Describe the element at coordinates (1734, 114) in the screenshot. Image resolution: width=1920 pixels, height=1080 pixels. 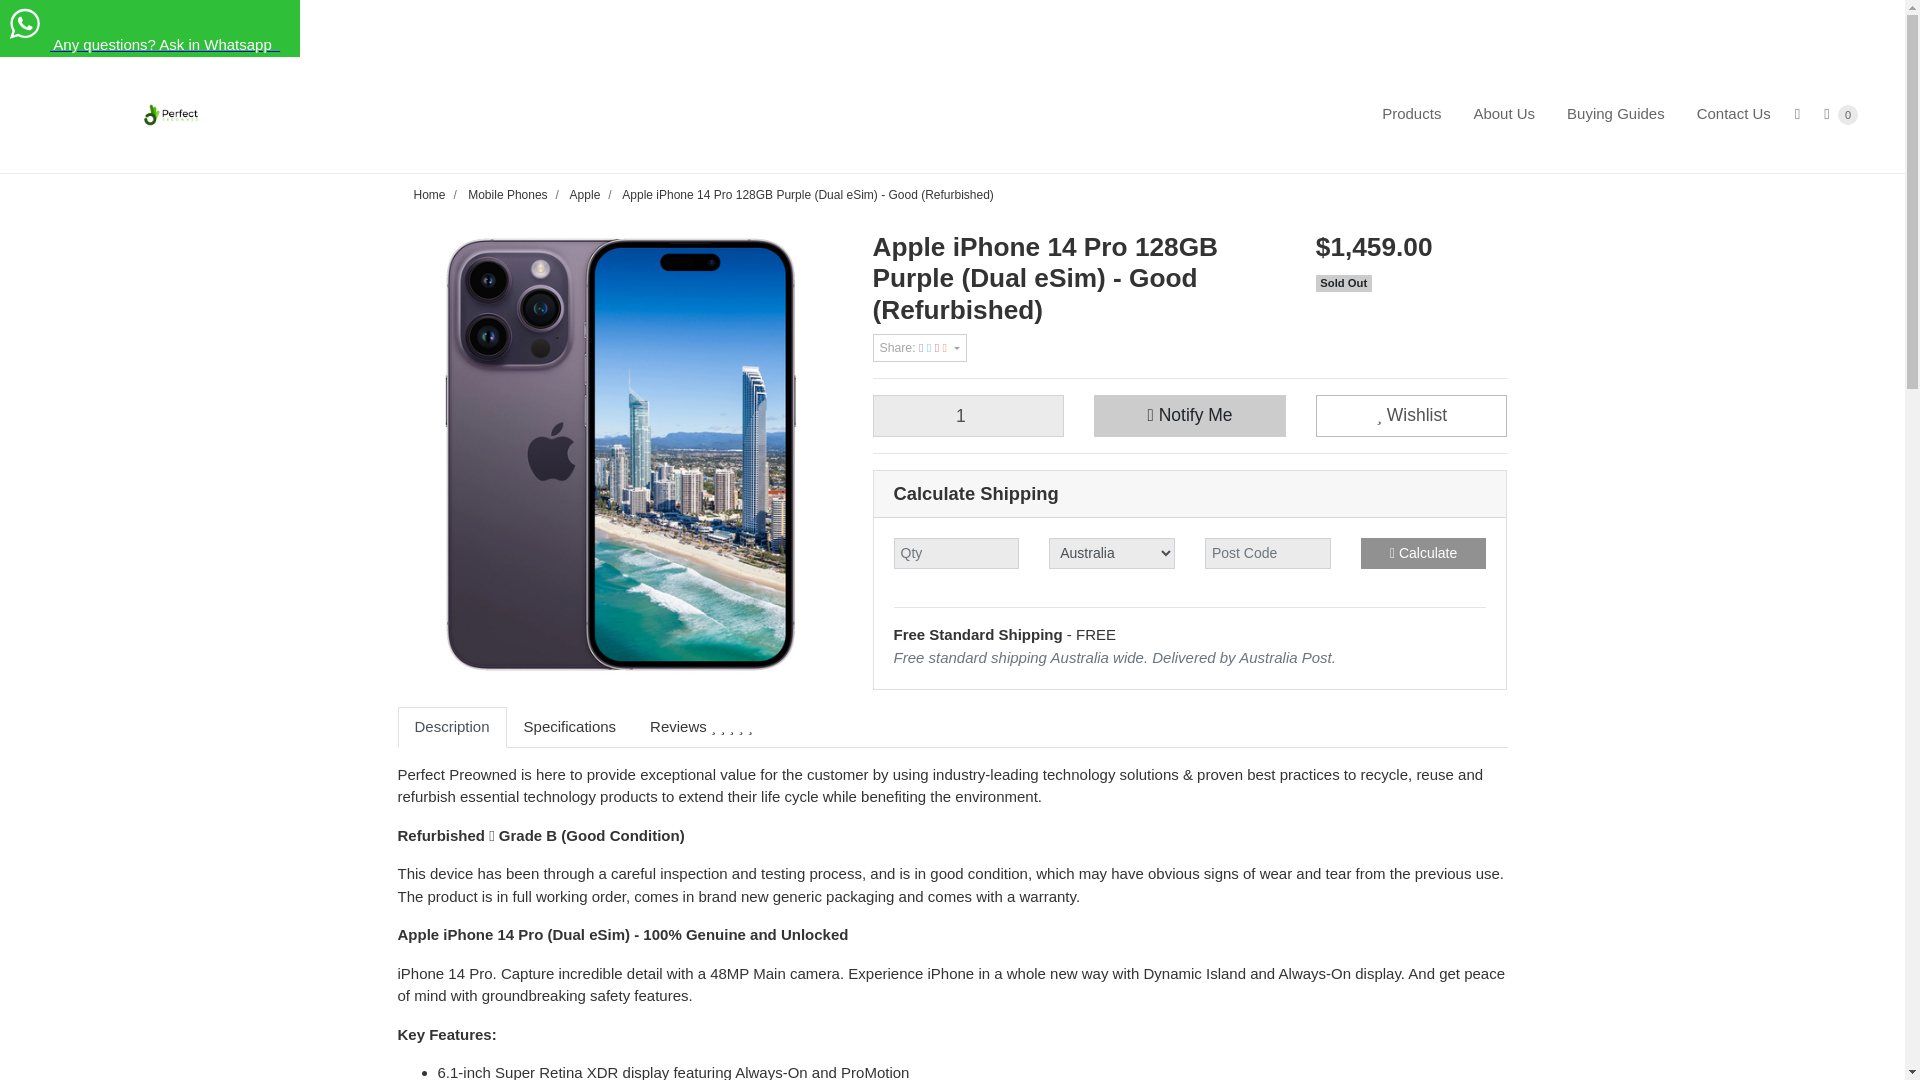
I see `Contact Us` at that location.